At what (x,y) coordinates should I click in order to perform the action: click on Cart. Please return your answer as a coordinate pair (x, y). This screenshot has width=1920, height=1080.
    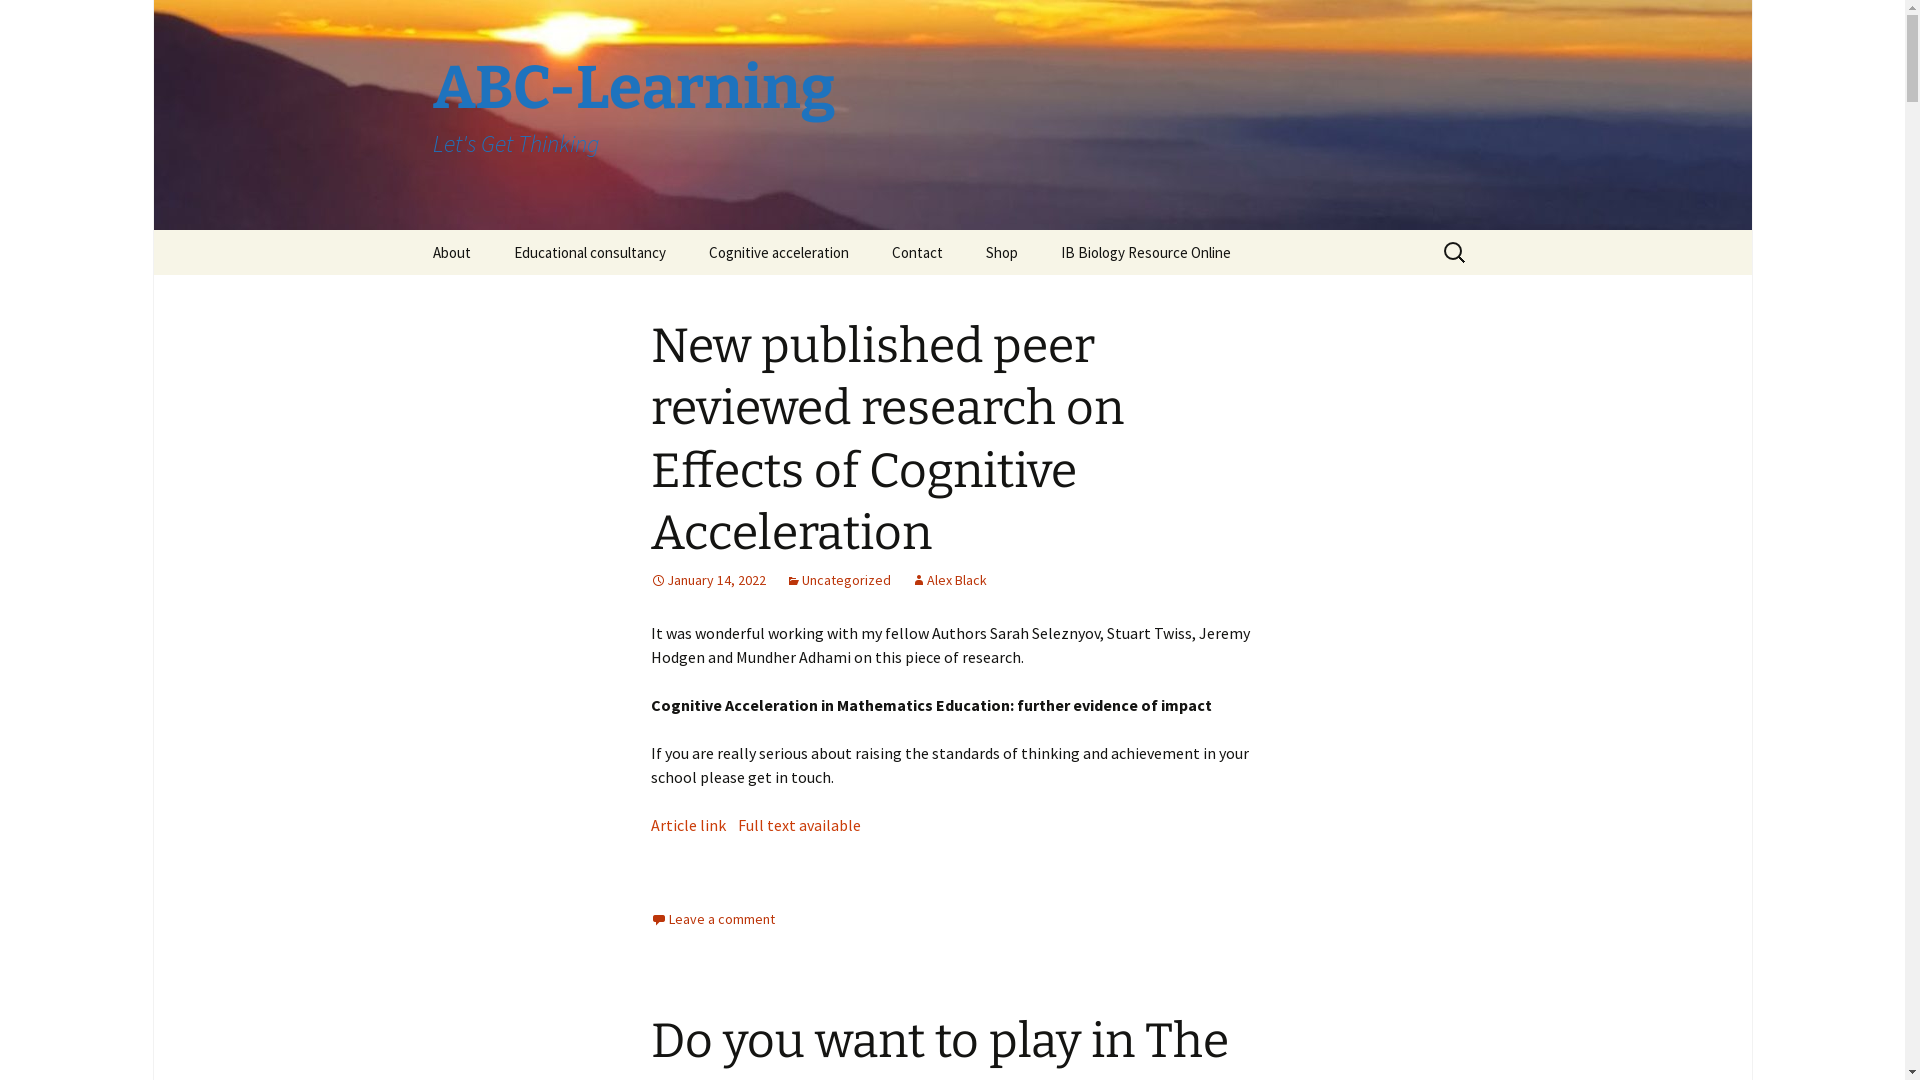
    Looking at the image, I should click on (1066, 298).